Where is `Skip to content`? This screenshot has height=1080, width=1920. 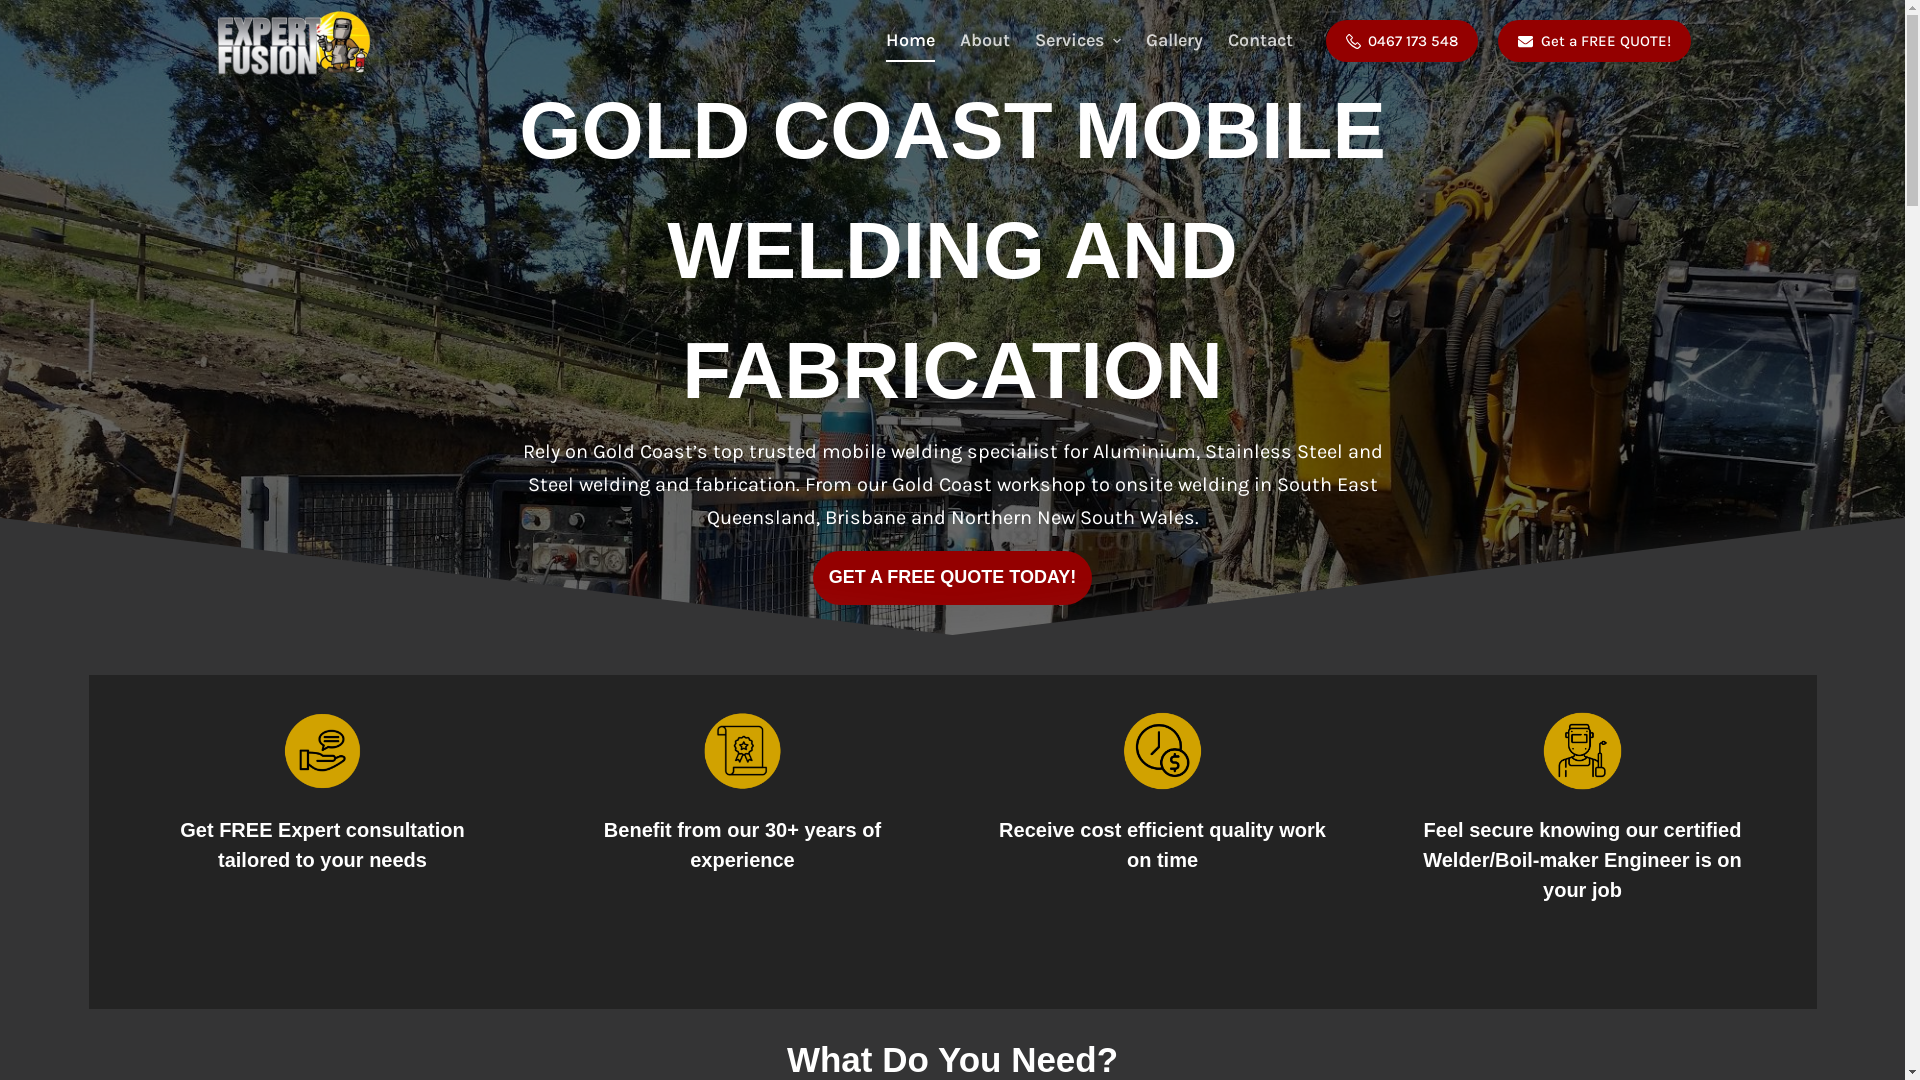 Skip to content is located at coordinates (20, 10).